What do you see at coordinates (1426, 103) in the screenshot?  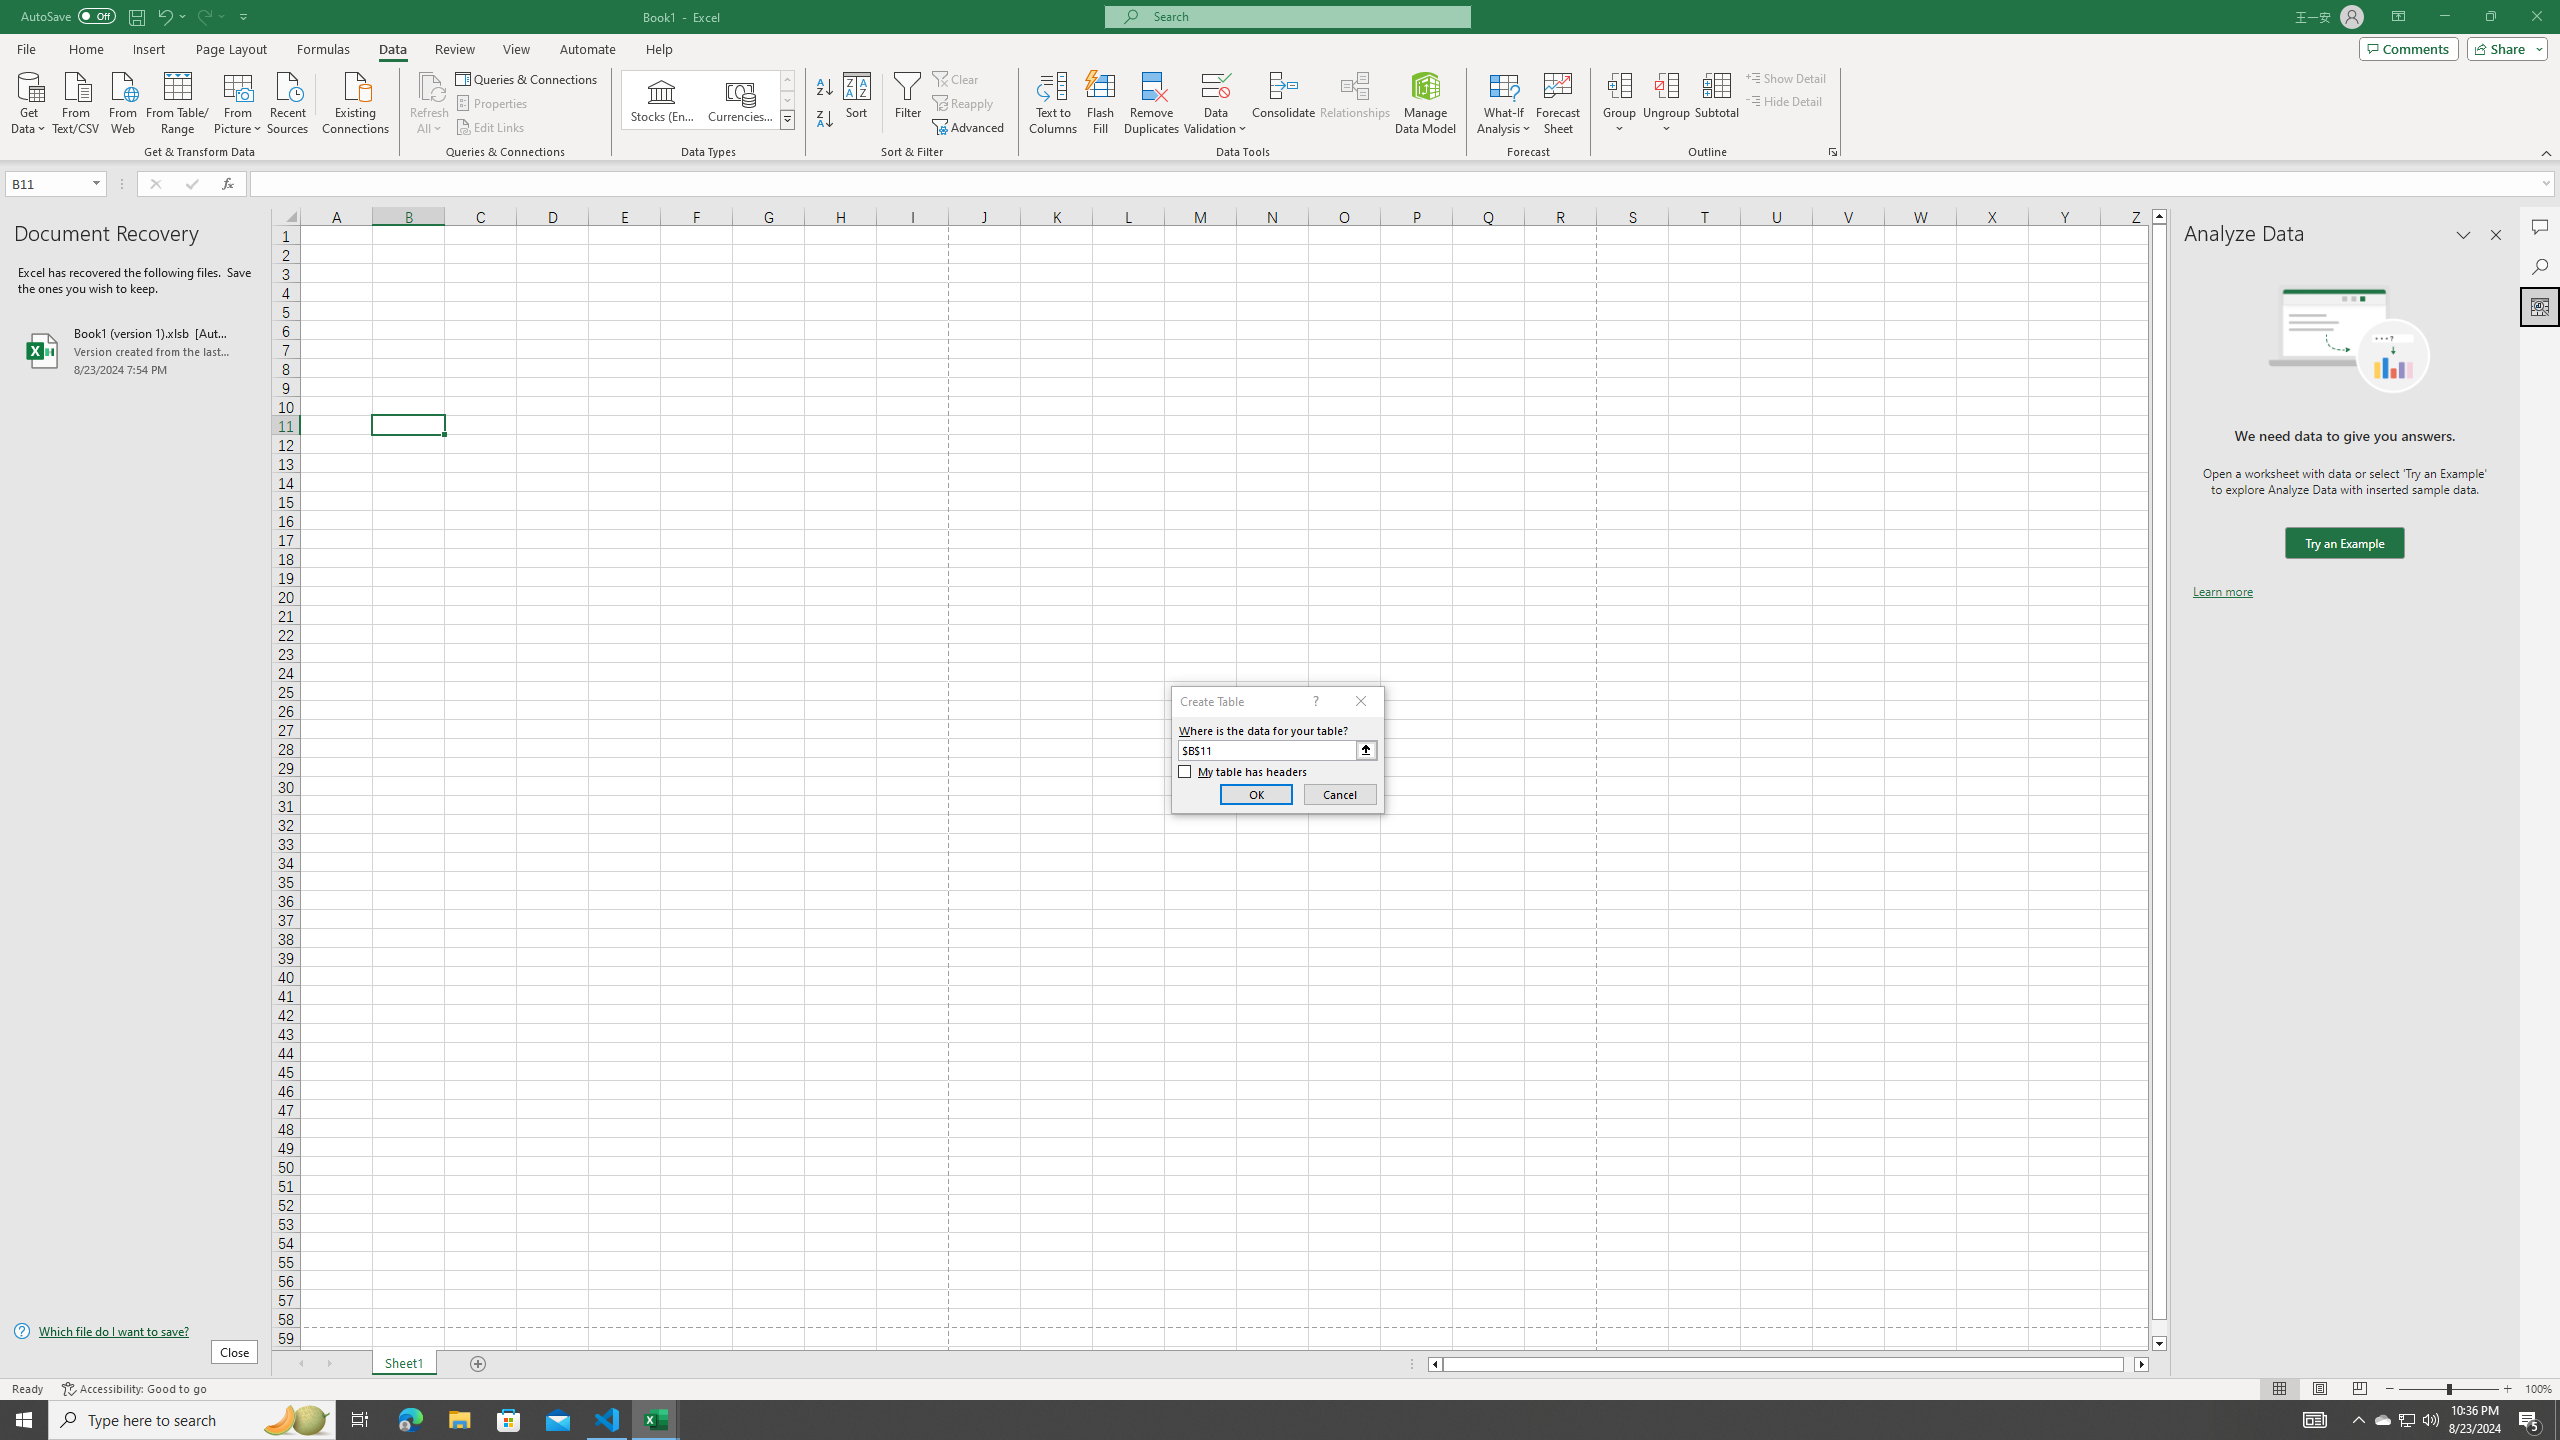 I see `Manage Data Model` at bounding box center [1426, 103].